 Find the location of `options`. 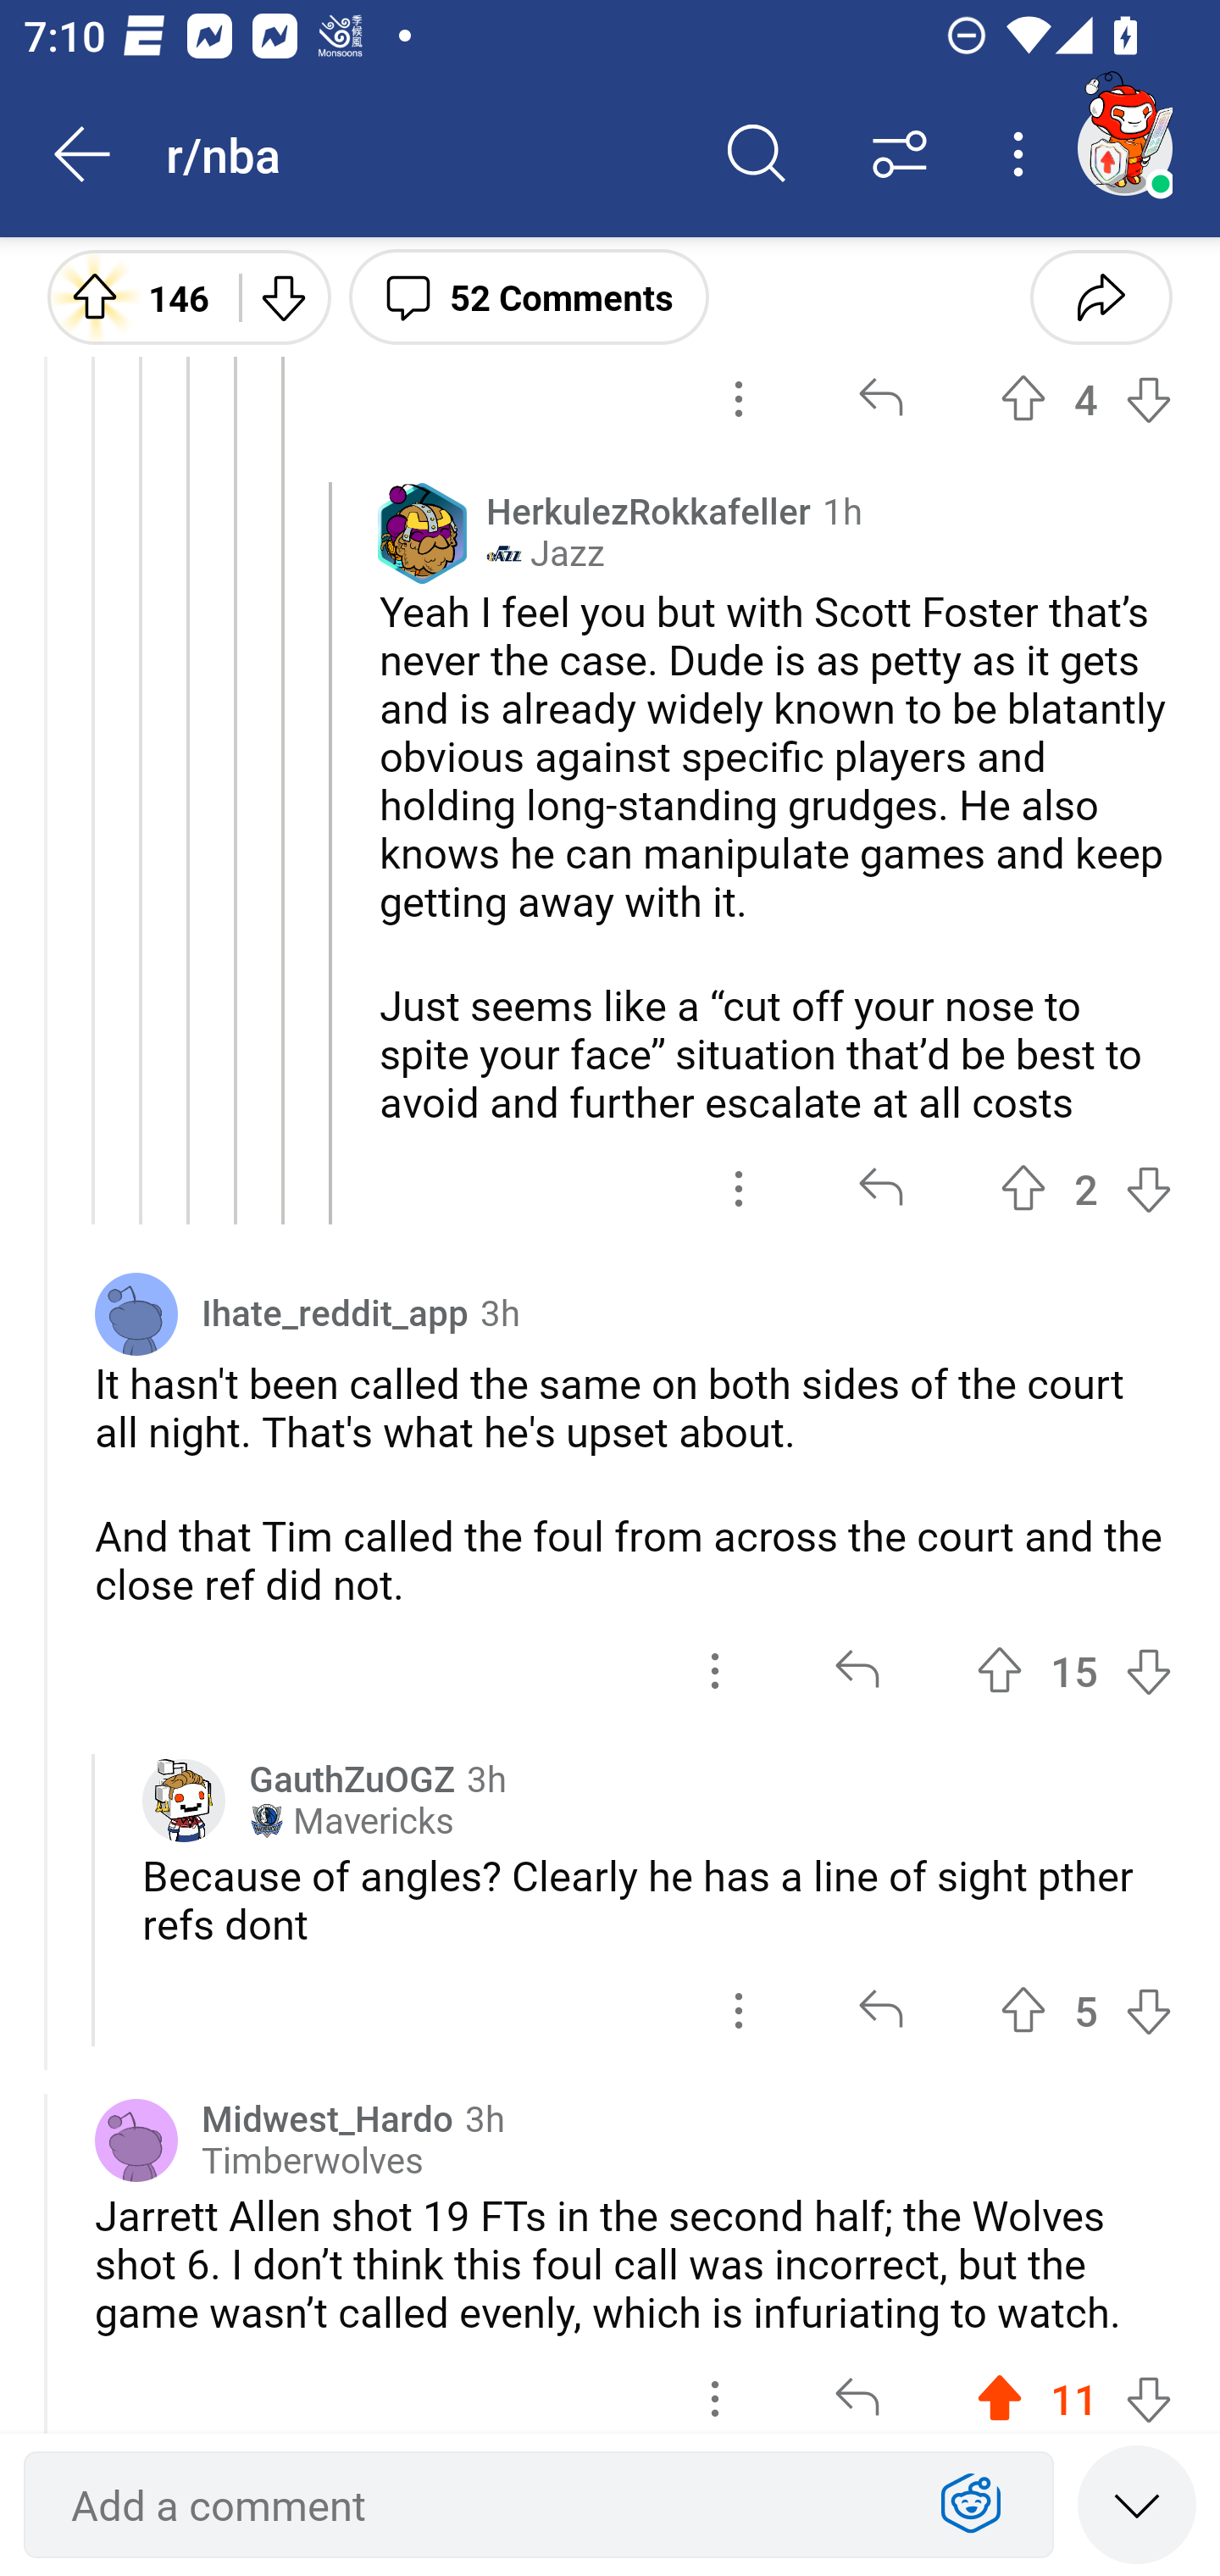

options is located at coordinates (715, 1671).